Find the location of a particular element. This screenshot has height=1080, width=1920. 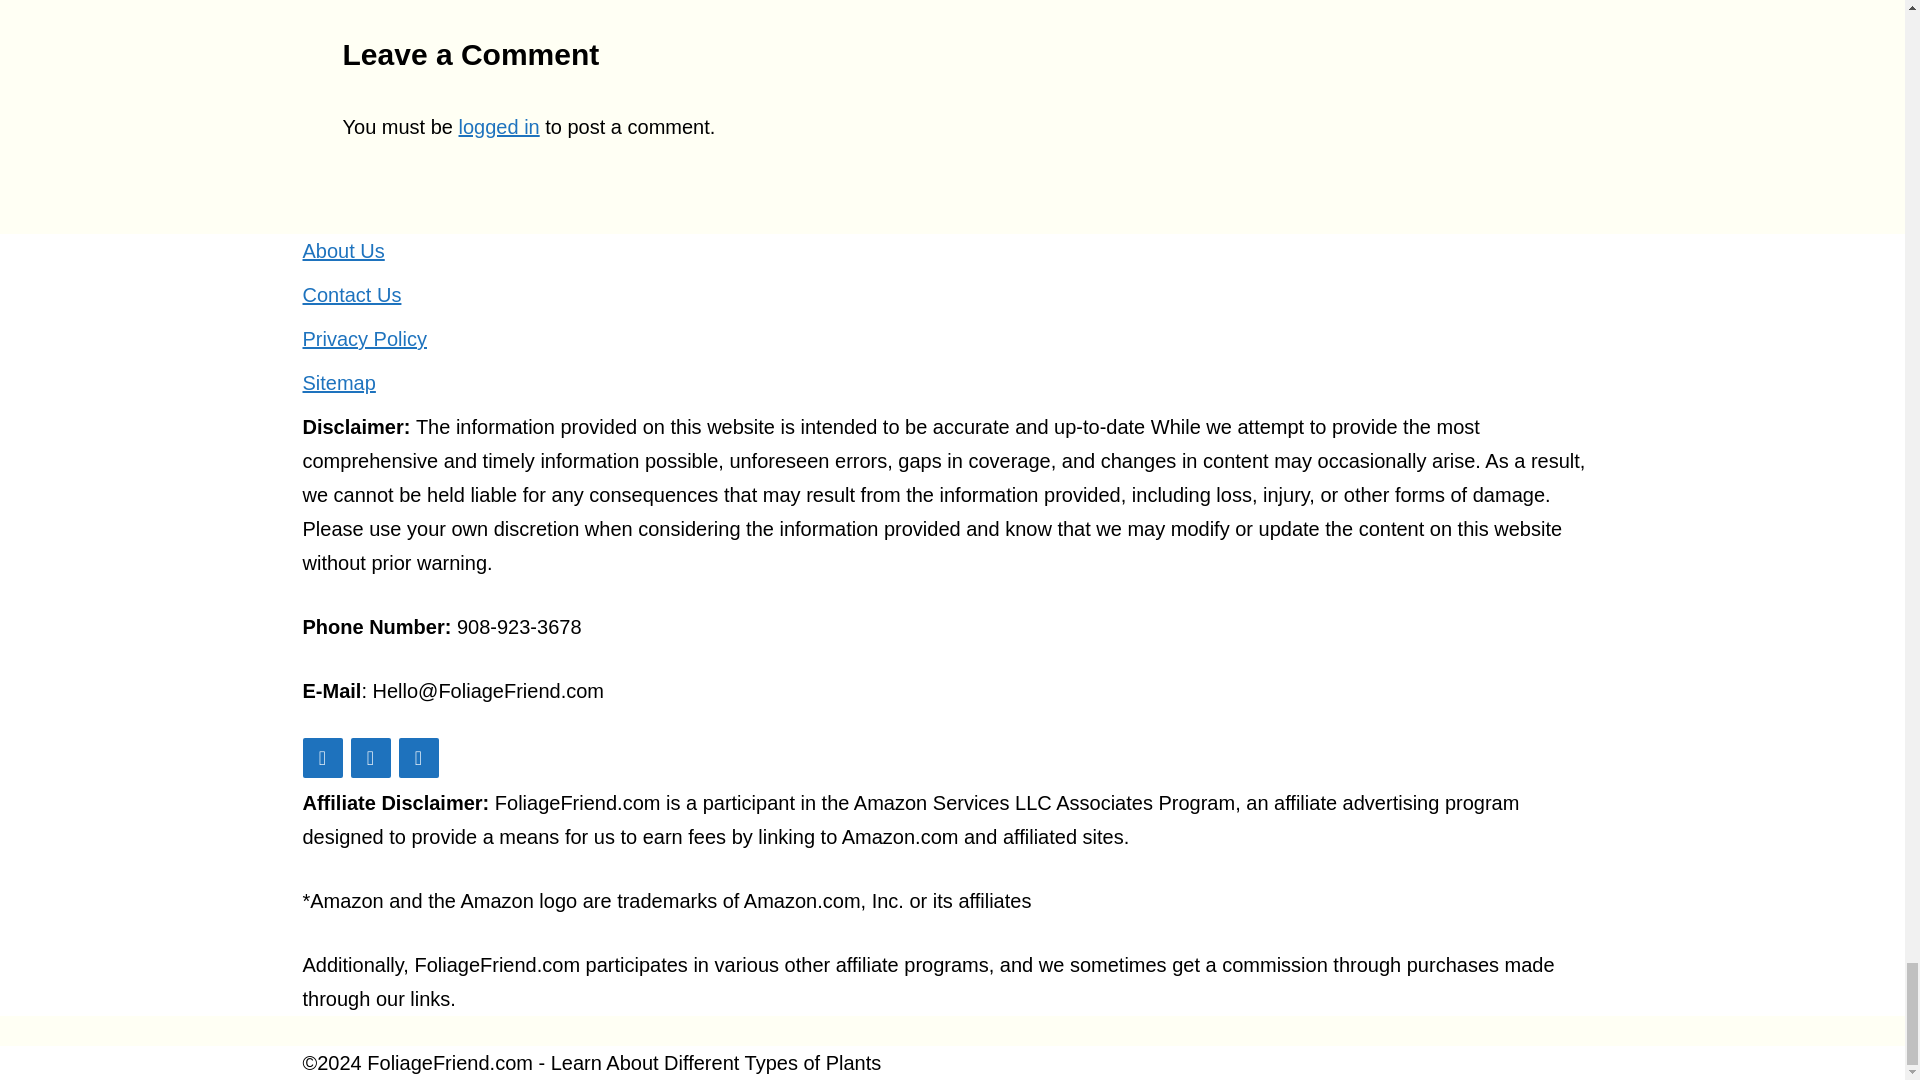

Instagram is located at coordinates (417, 757).